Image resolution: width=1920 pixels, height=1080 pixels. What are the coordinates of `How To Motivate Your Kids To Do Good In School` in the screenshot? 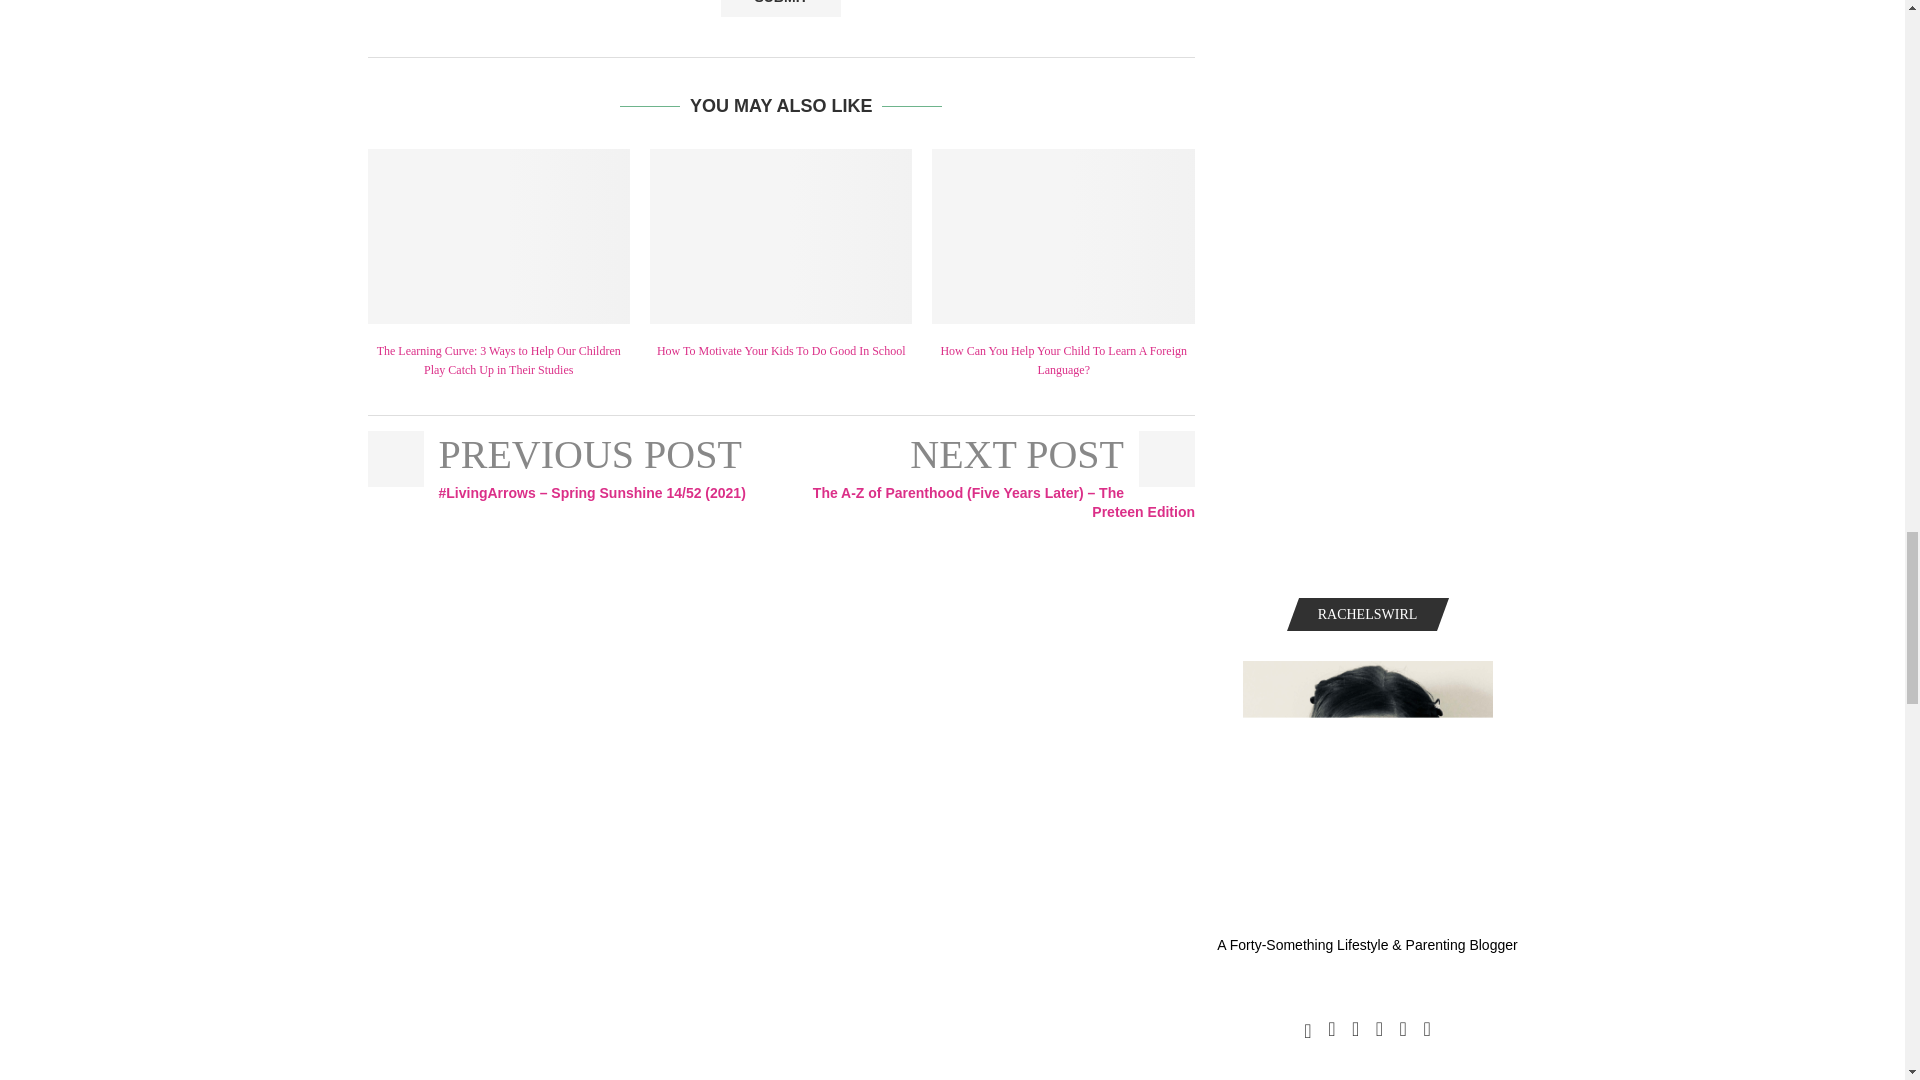 It's located at (781, 350).